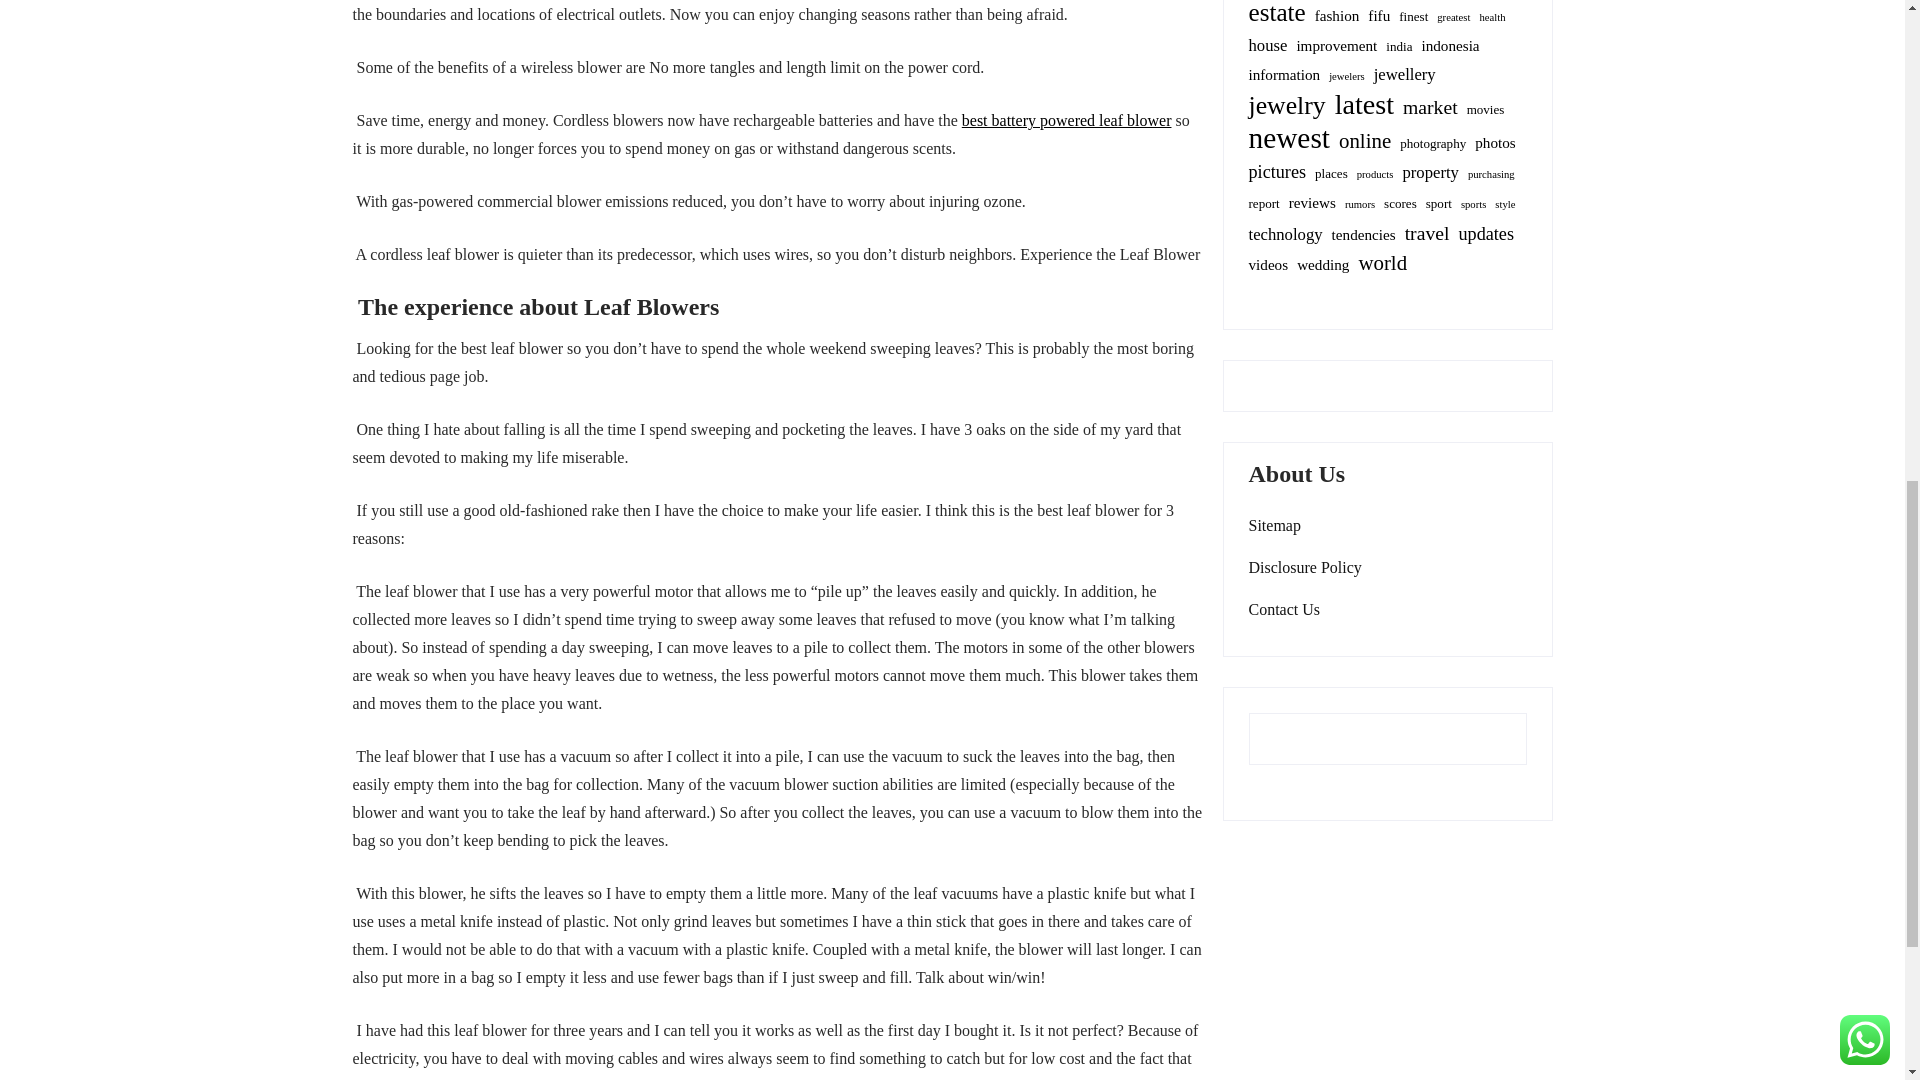 The height and width of the screenshot is (1080, 1920). What do you see at coordinates (1346, 76) in the screenshot?
I see `jewelers` at bounding box center [1346, 76].